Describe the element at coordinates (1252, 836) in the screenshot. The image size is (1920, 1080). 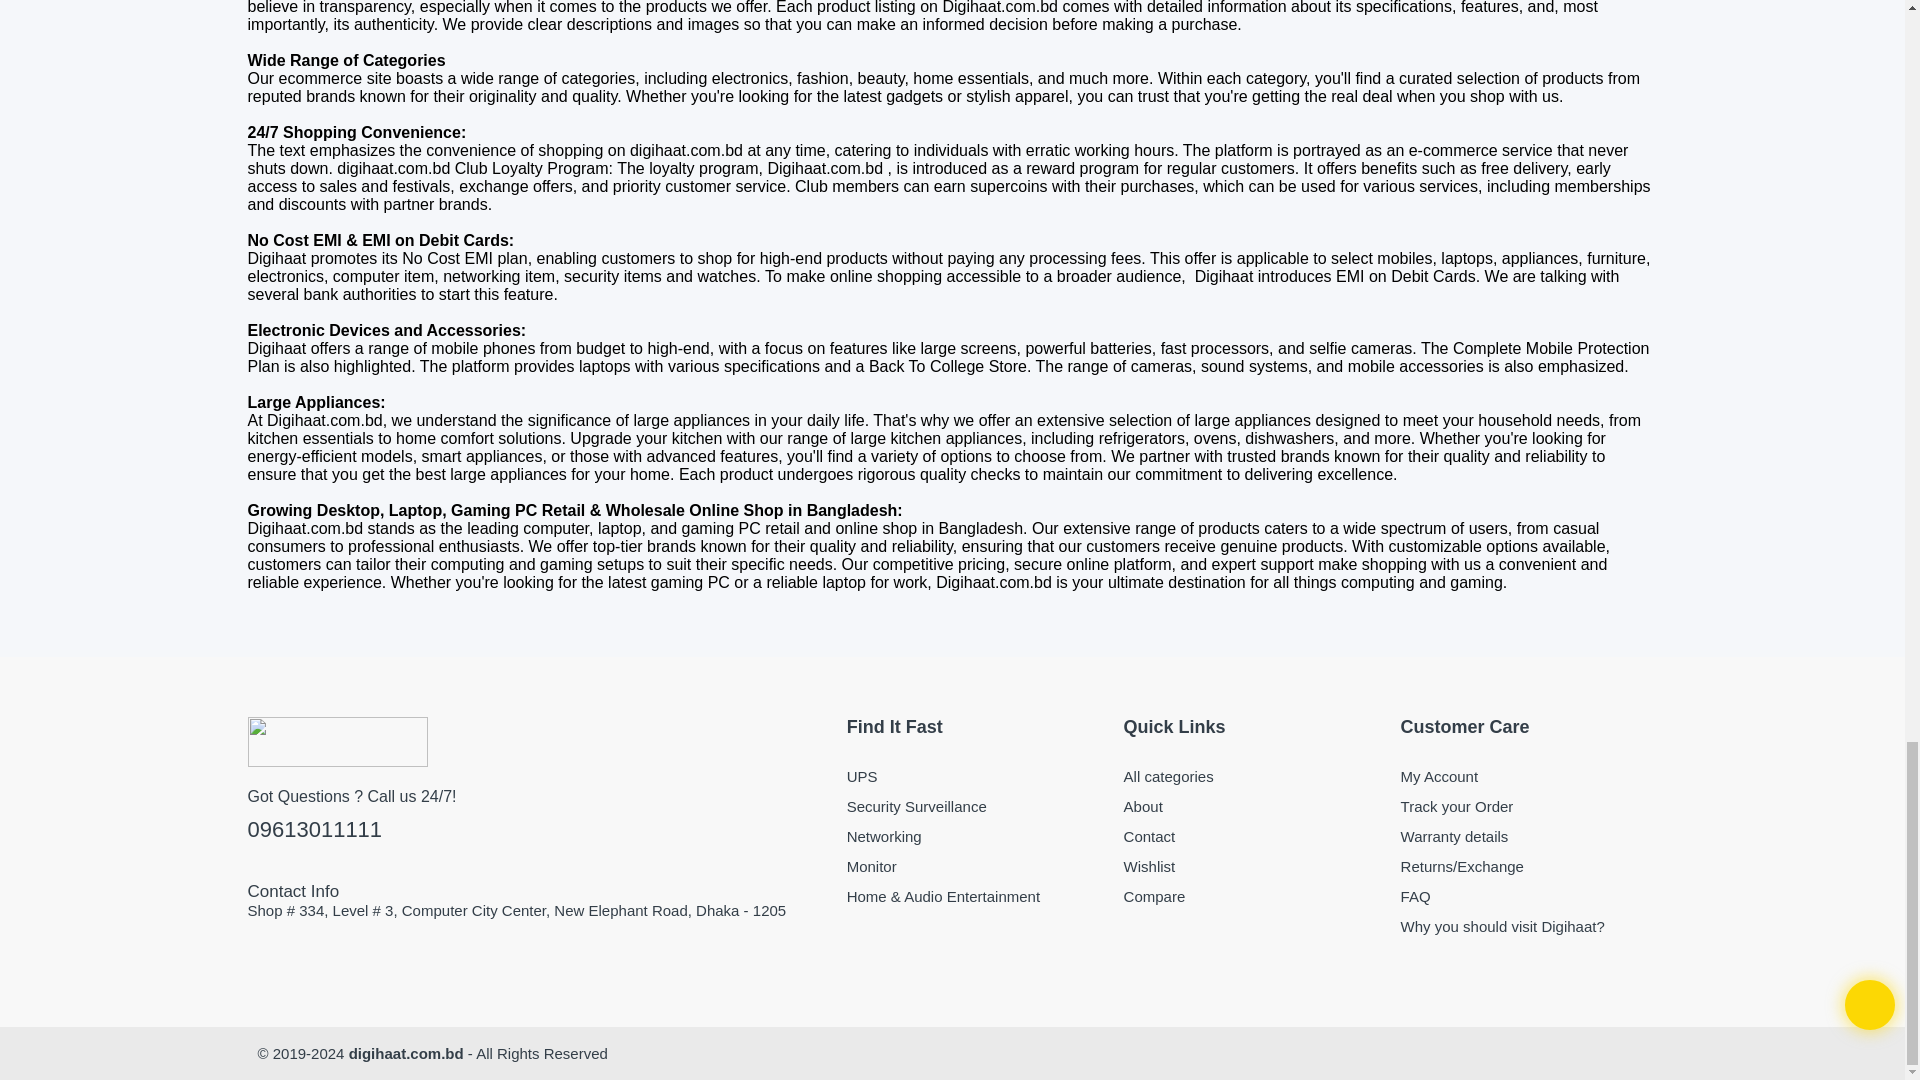
I see `Contact` at that location.